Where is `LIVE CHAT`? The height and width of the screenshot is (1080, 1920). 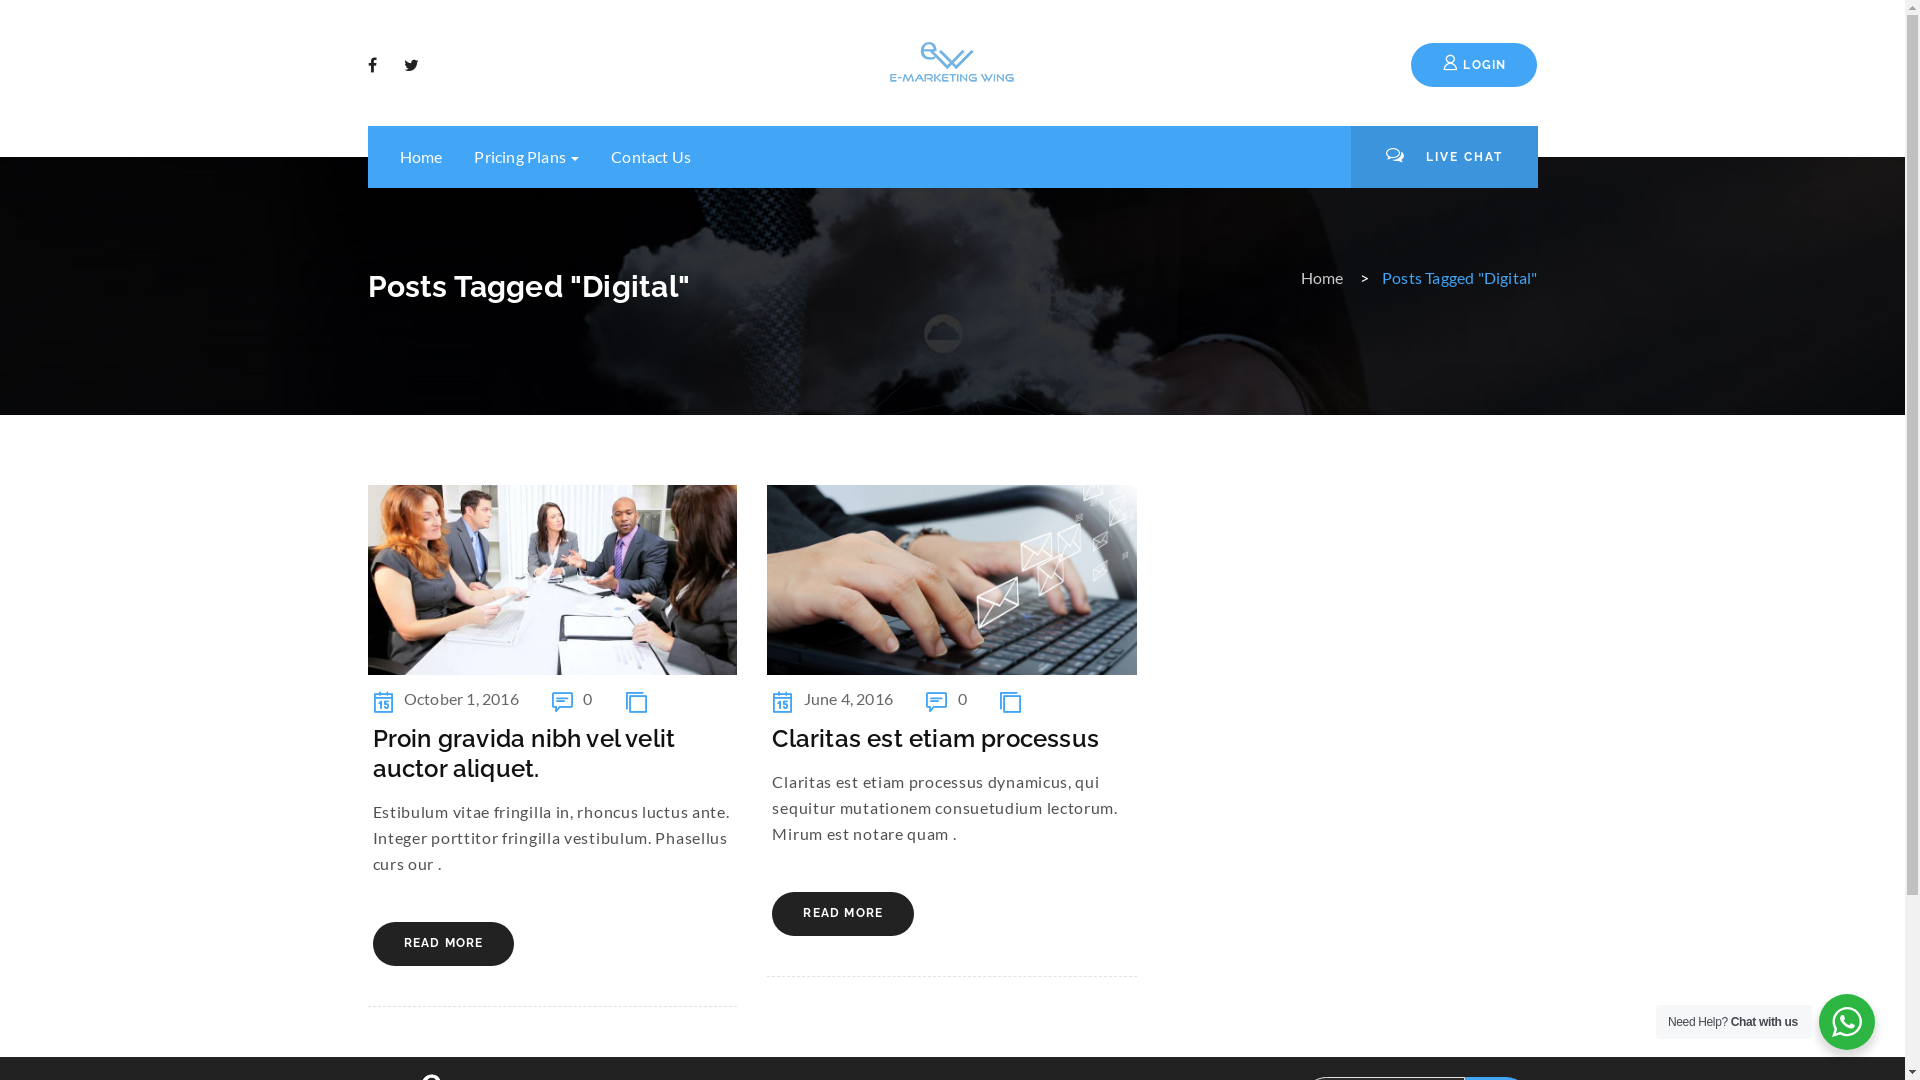 LIVE CHAT is located at coordinates (1444, 157).